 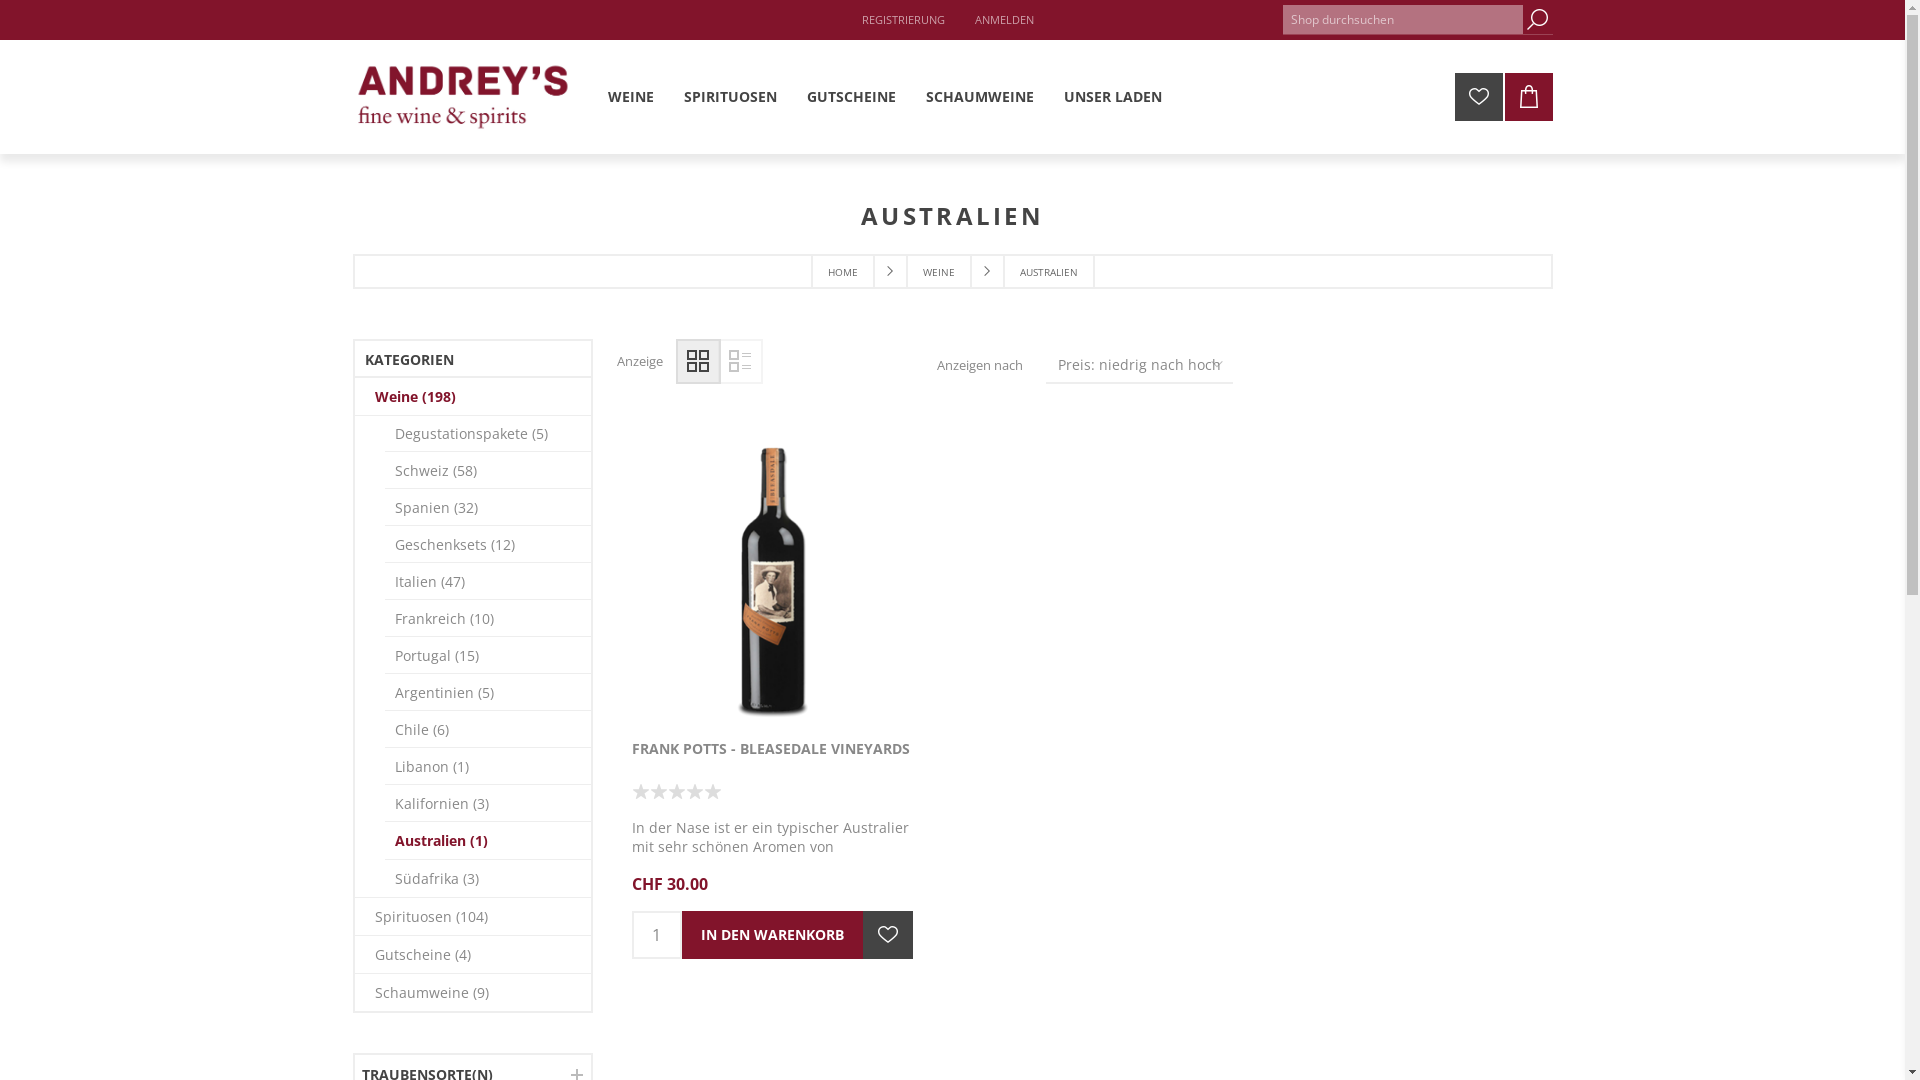 I want to click on GUTSCHEINE, so click(x=852, y=96).